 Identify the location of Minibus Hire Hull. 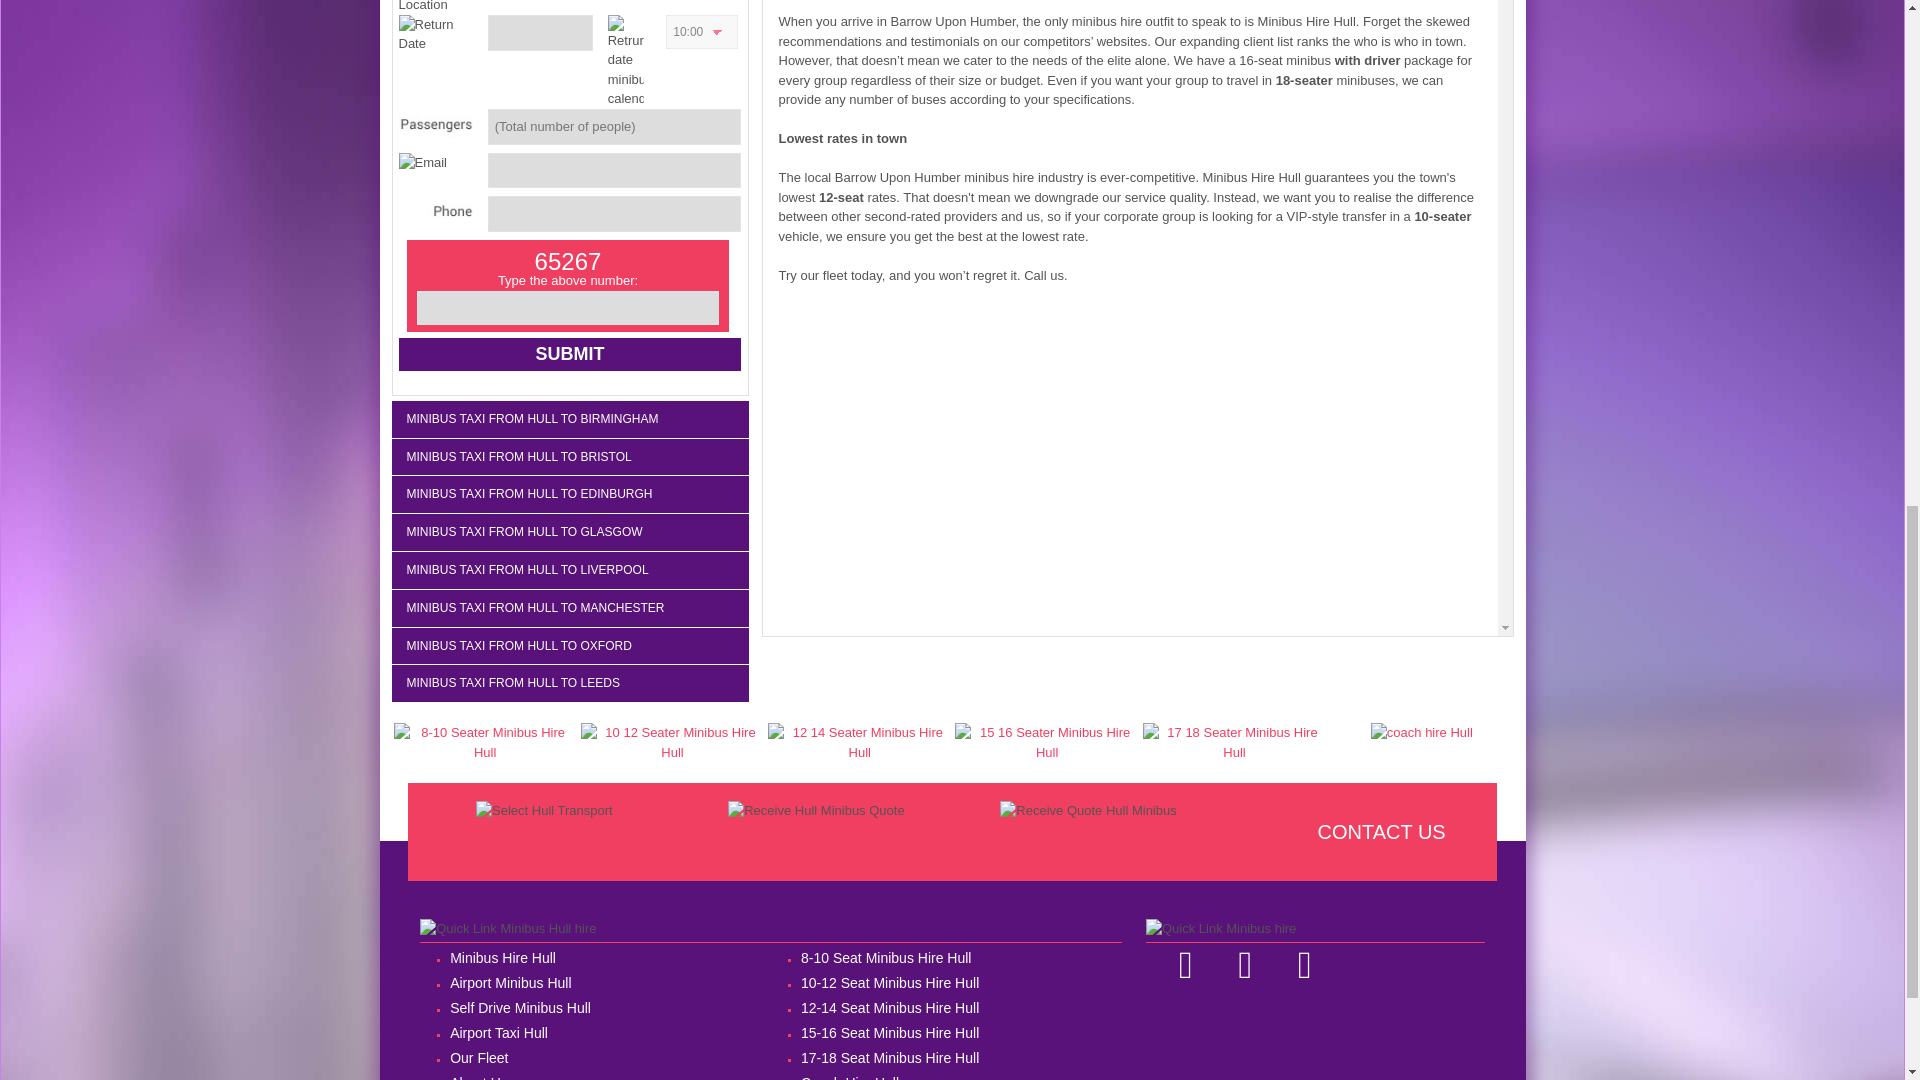
(596, 958).